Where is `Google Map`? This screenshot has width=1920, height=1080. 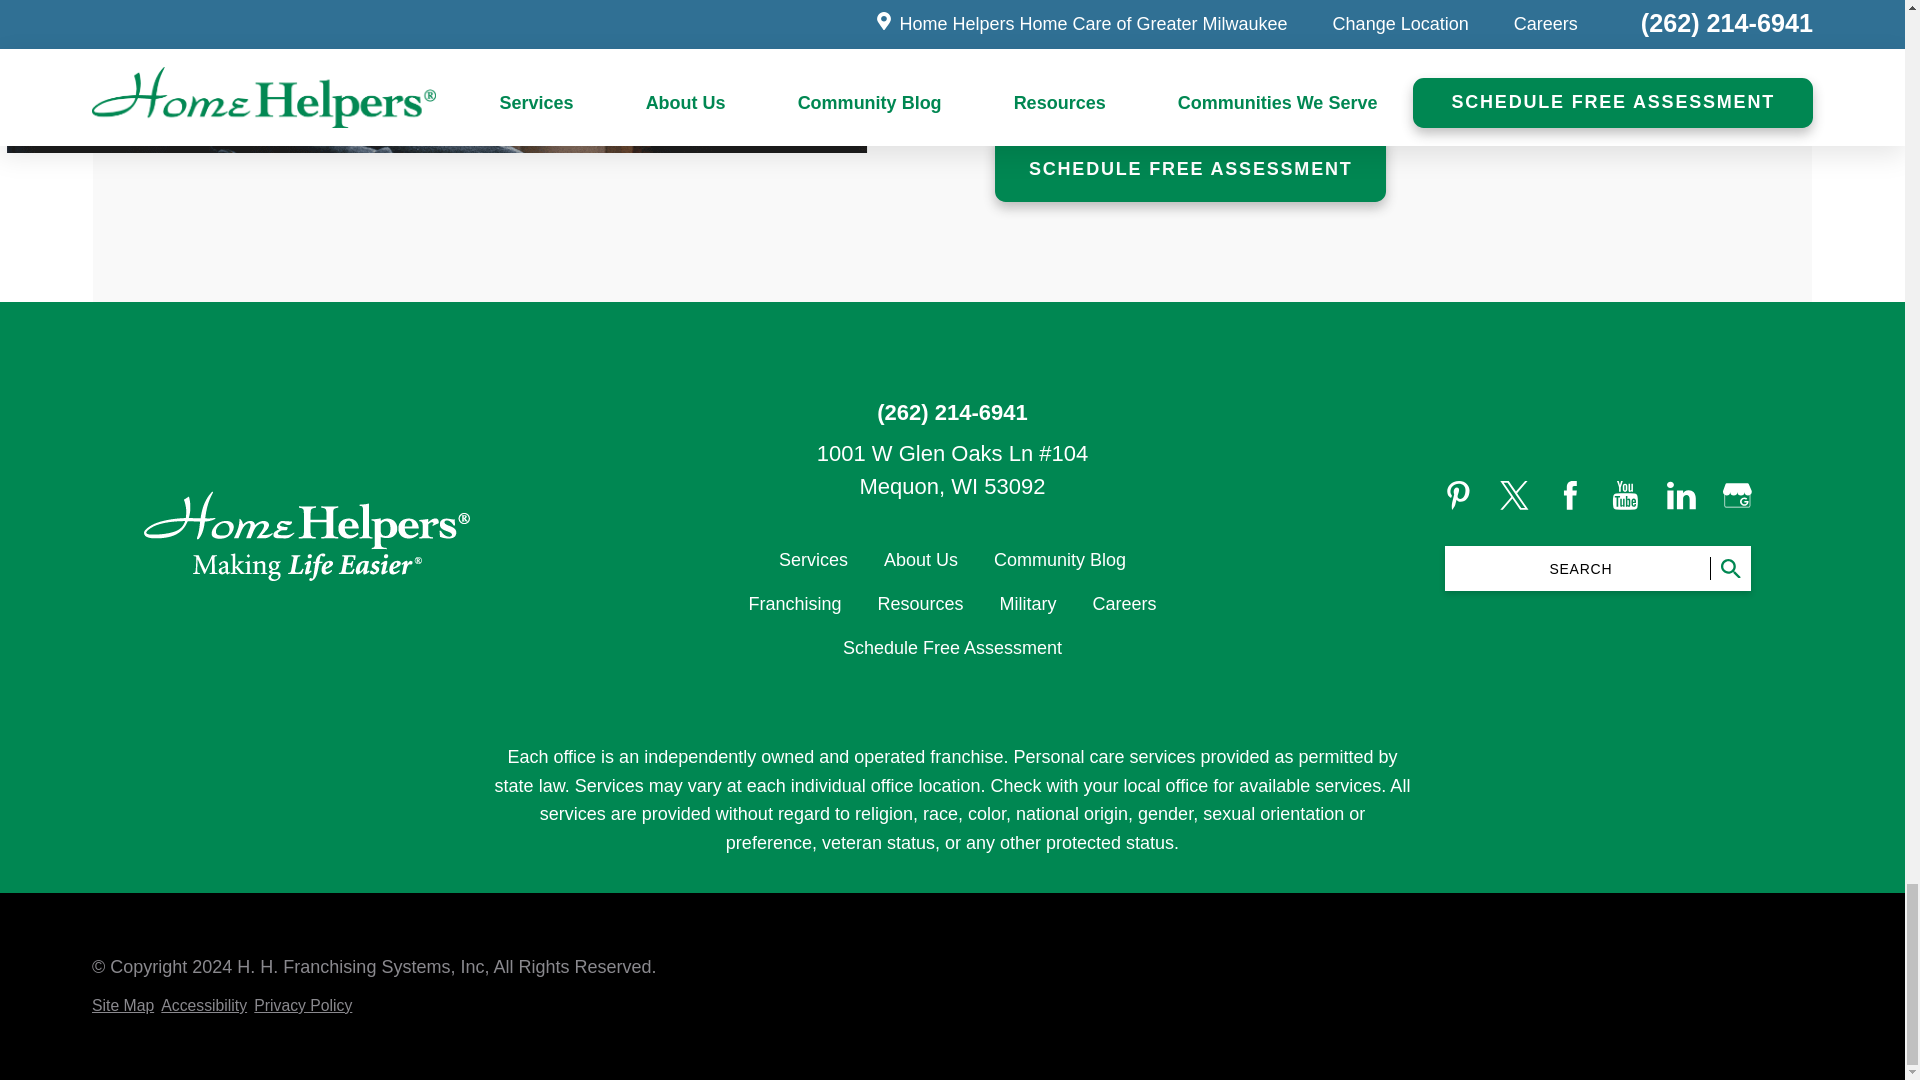 Google Map is located at coordinates (1736, 494).